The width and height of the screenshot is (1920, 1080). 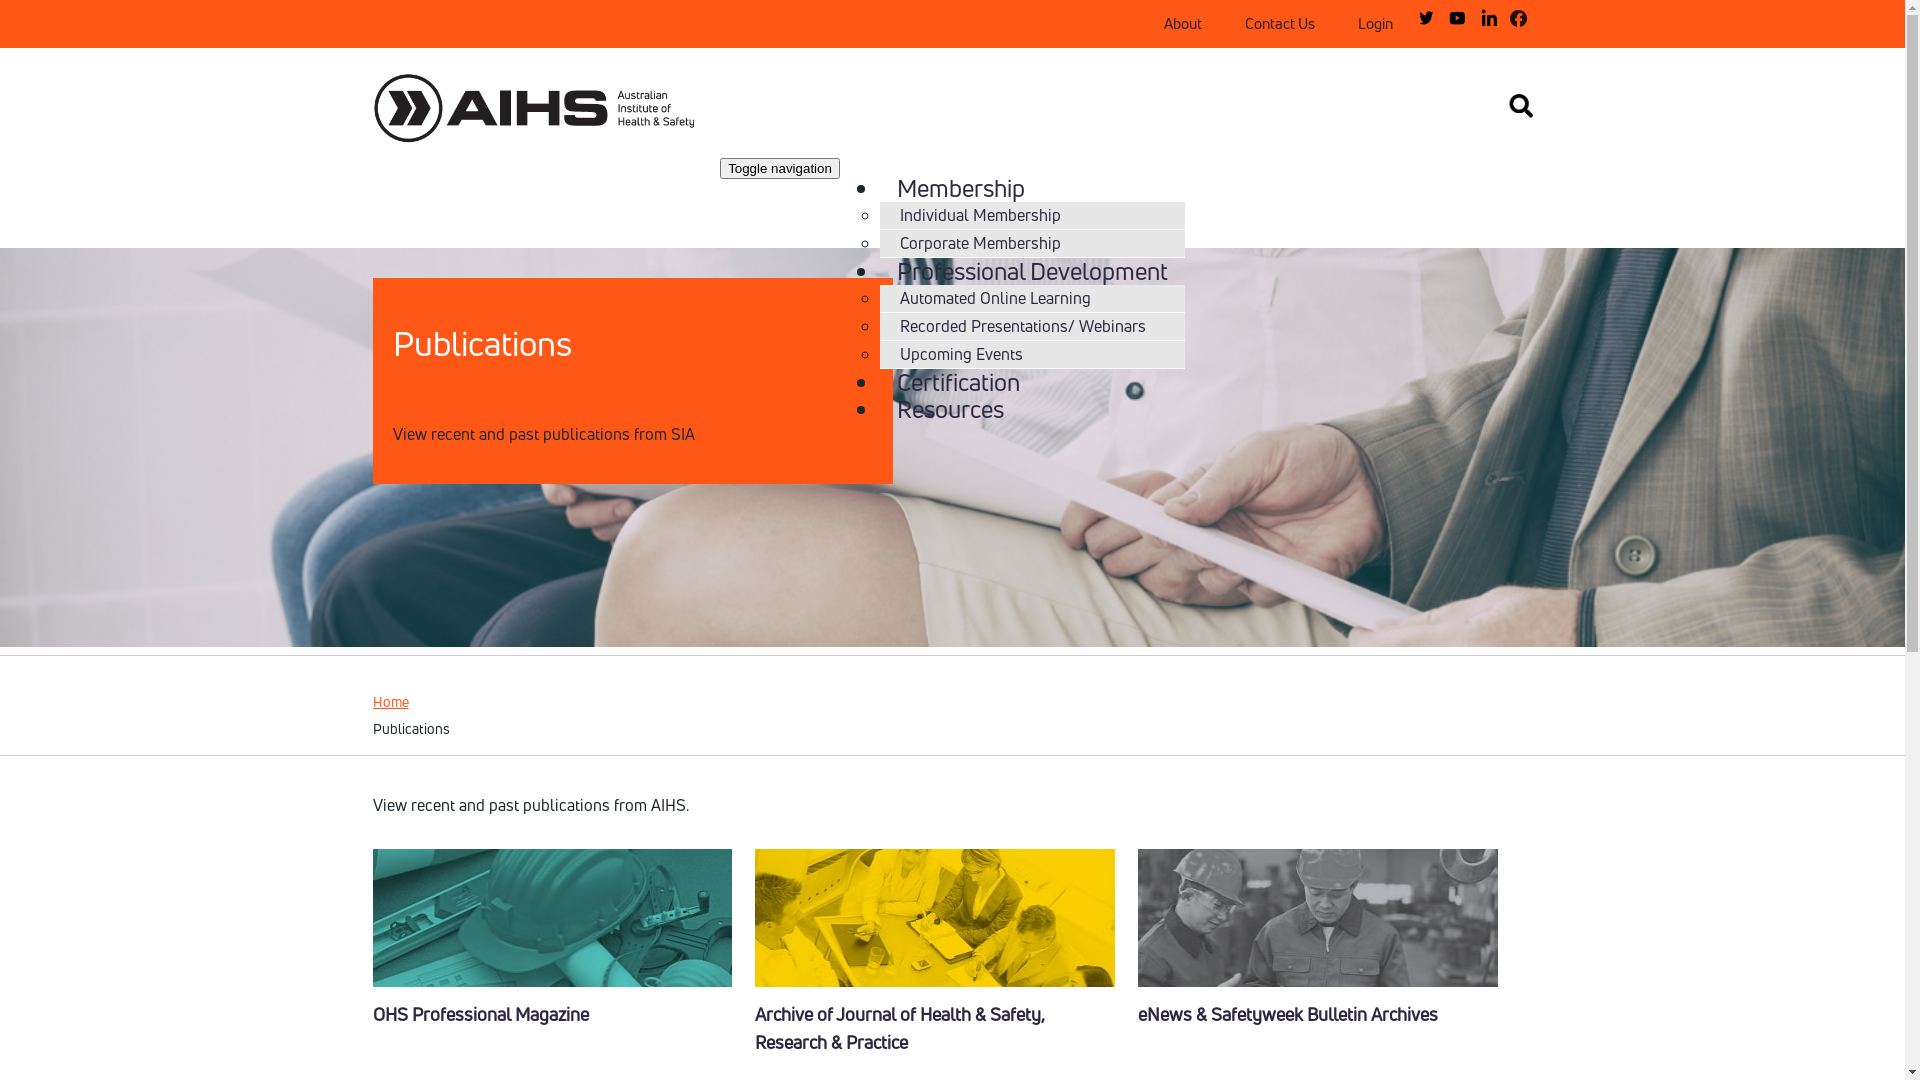 I want to click on Login, so click(x=1376, y=24).